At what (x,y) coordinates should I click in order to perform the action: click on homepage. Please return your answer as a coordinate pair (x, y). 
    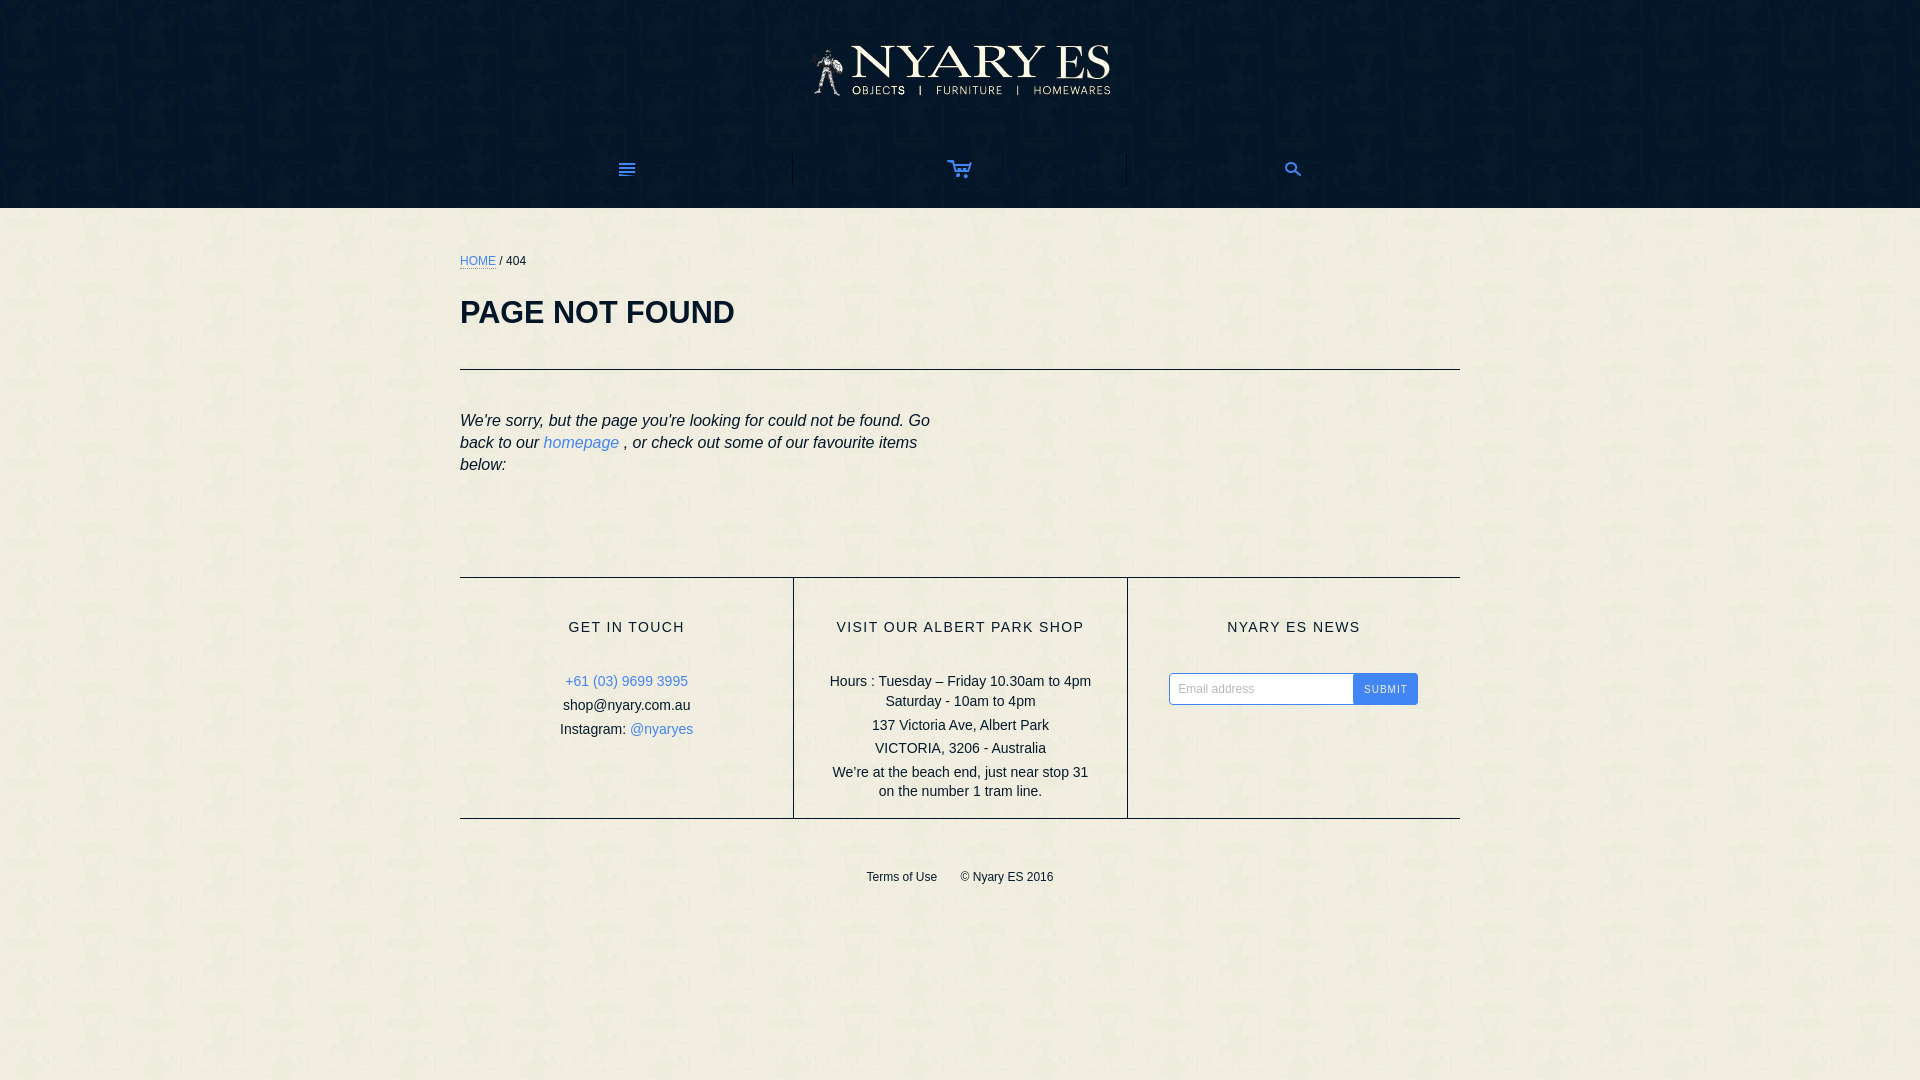
    Looking at the image, I should click on (582, 442).